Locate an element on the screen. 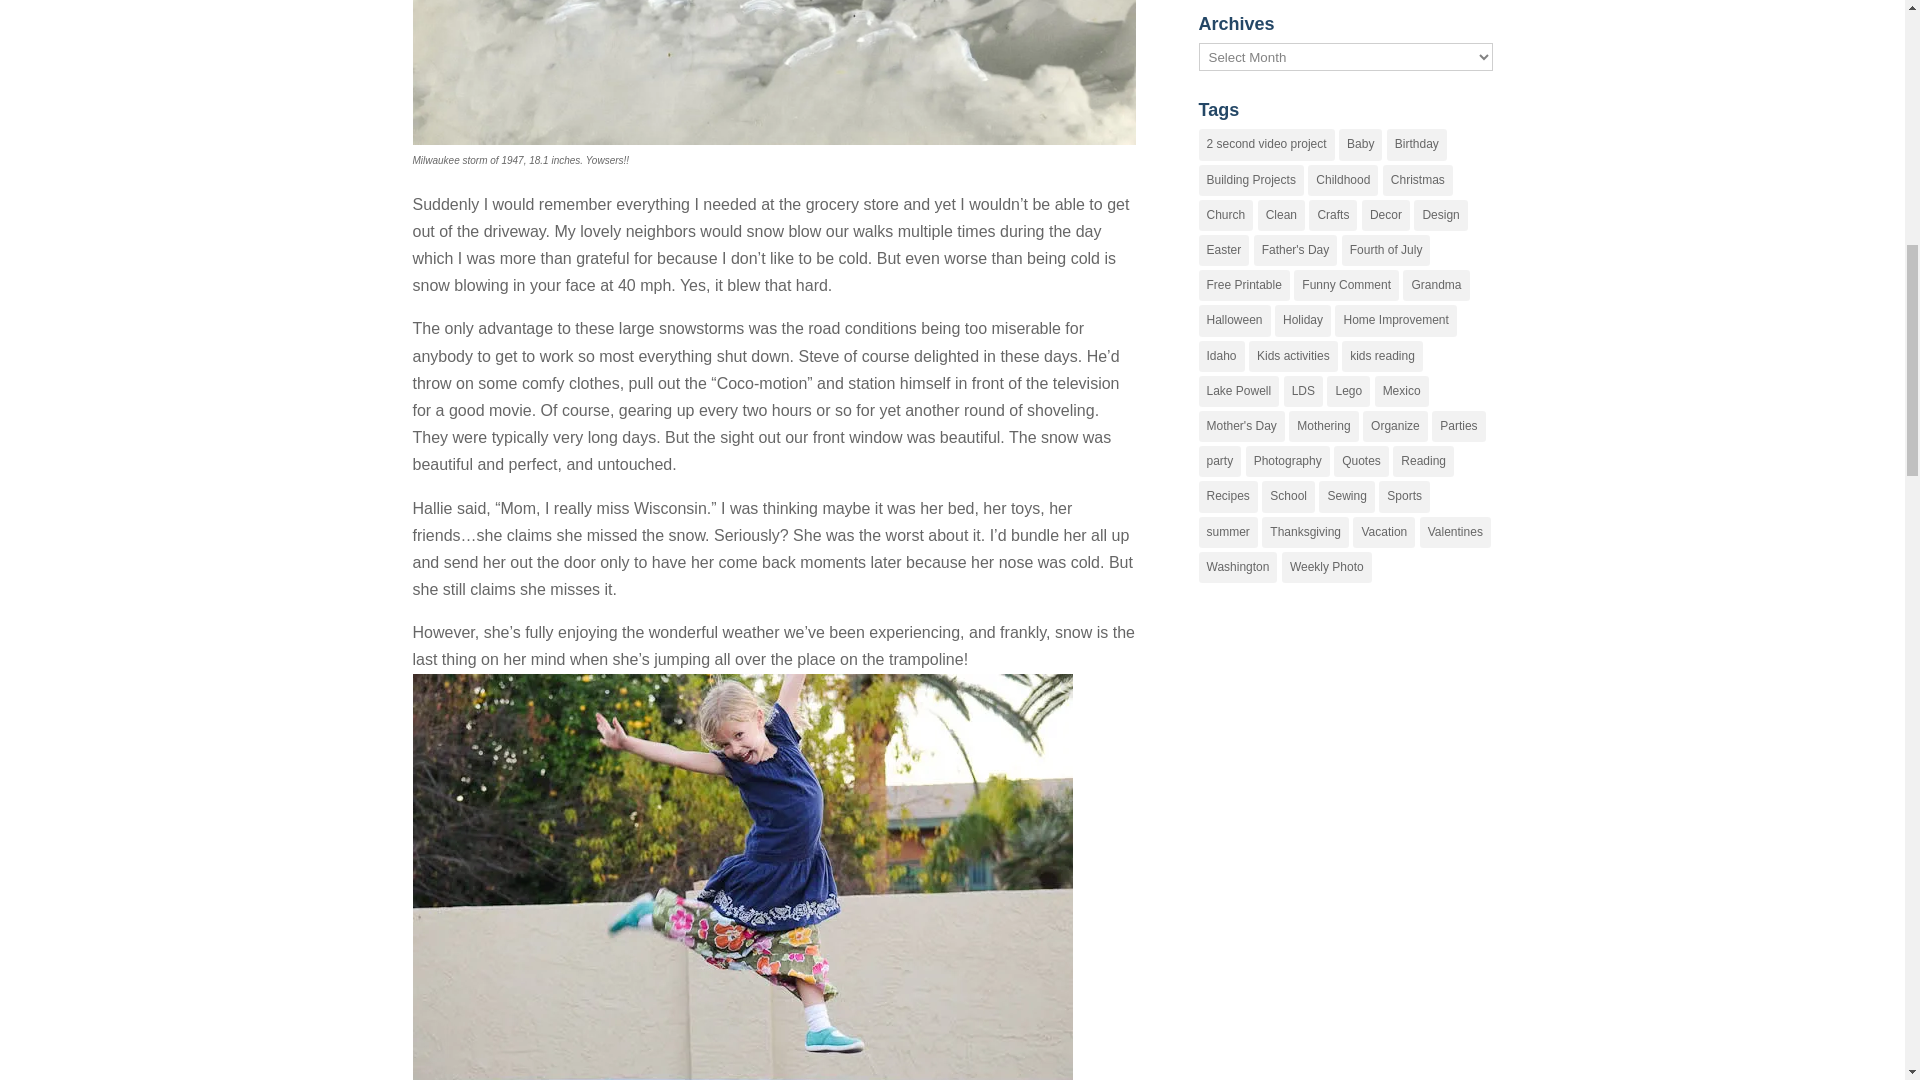 The image size is (1920, 1080). Crafts is located at coordinates (1333, 215).